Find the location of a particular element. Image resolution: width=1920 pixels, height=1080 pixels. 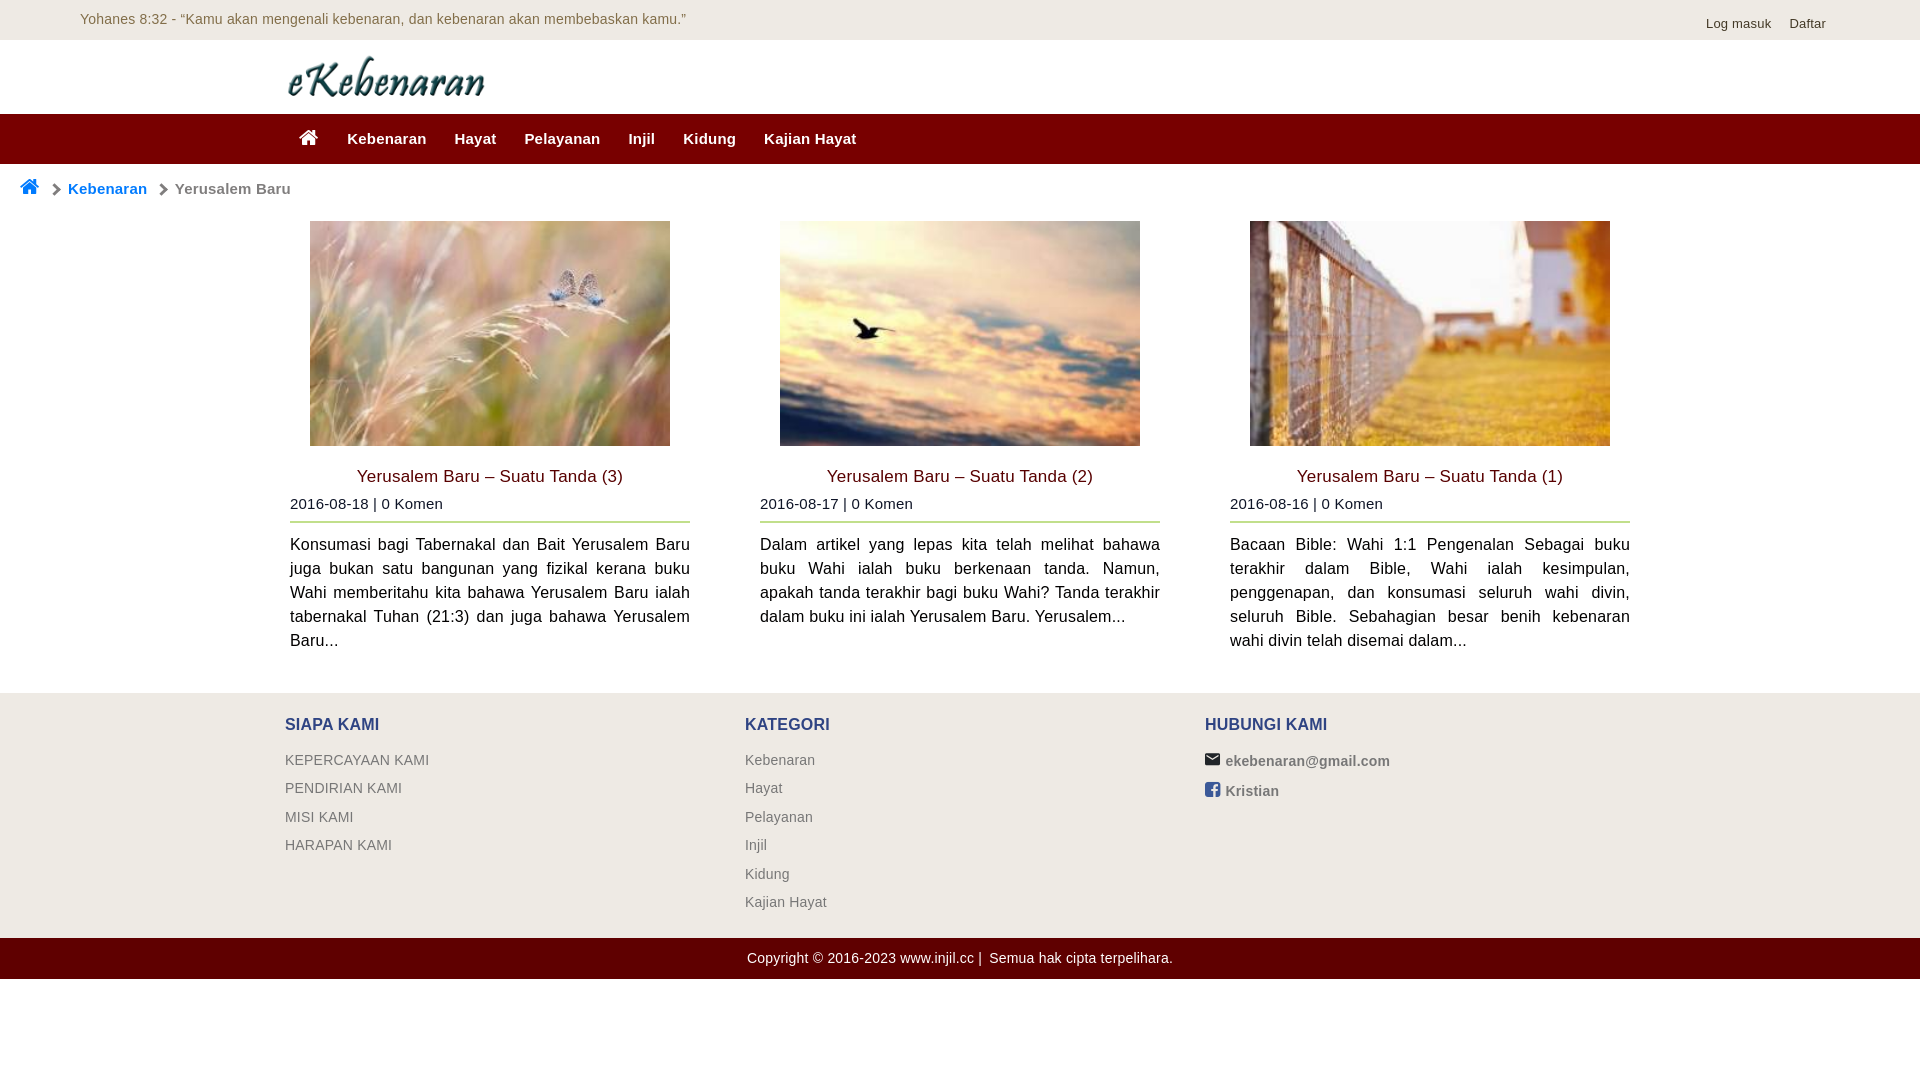

Kebenaran is located at coordinates (386, 138).